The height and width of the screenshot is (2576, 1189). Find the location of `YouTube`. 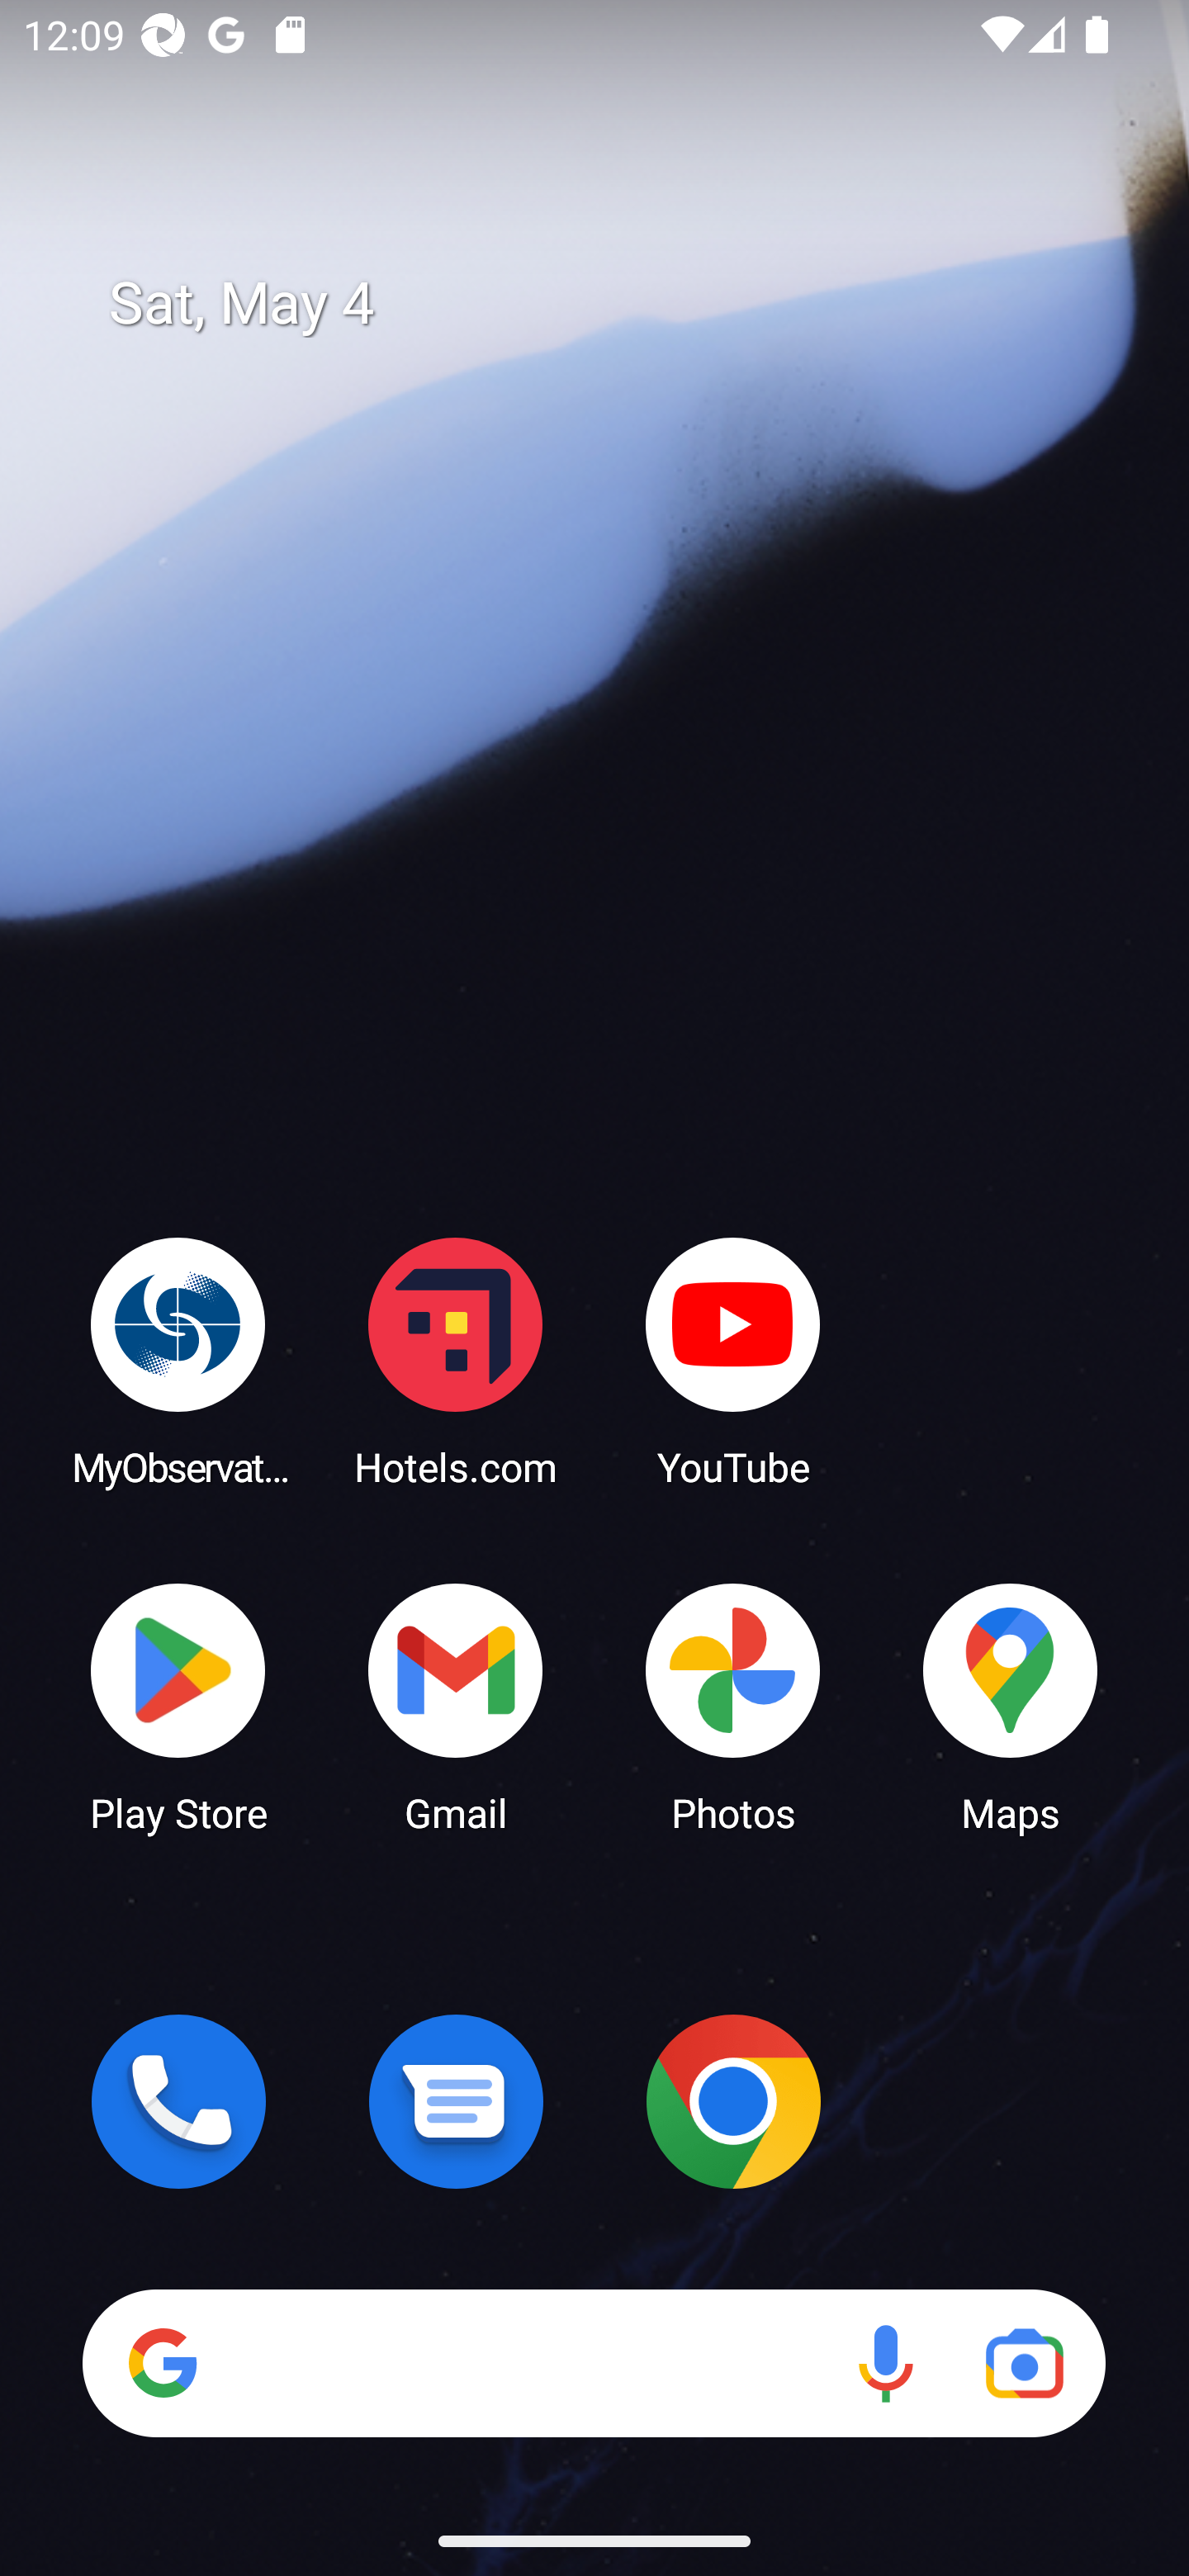

YouTube is located at coordinates (733, 1361).